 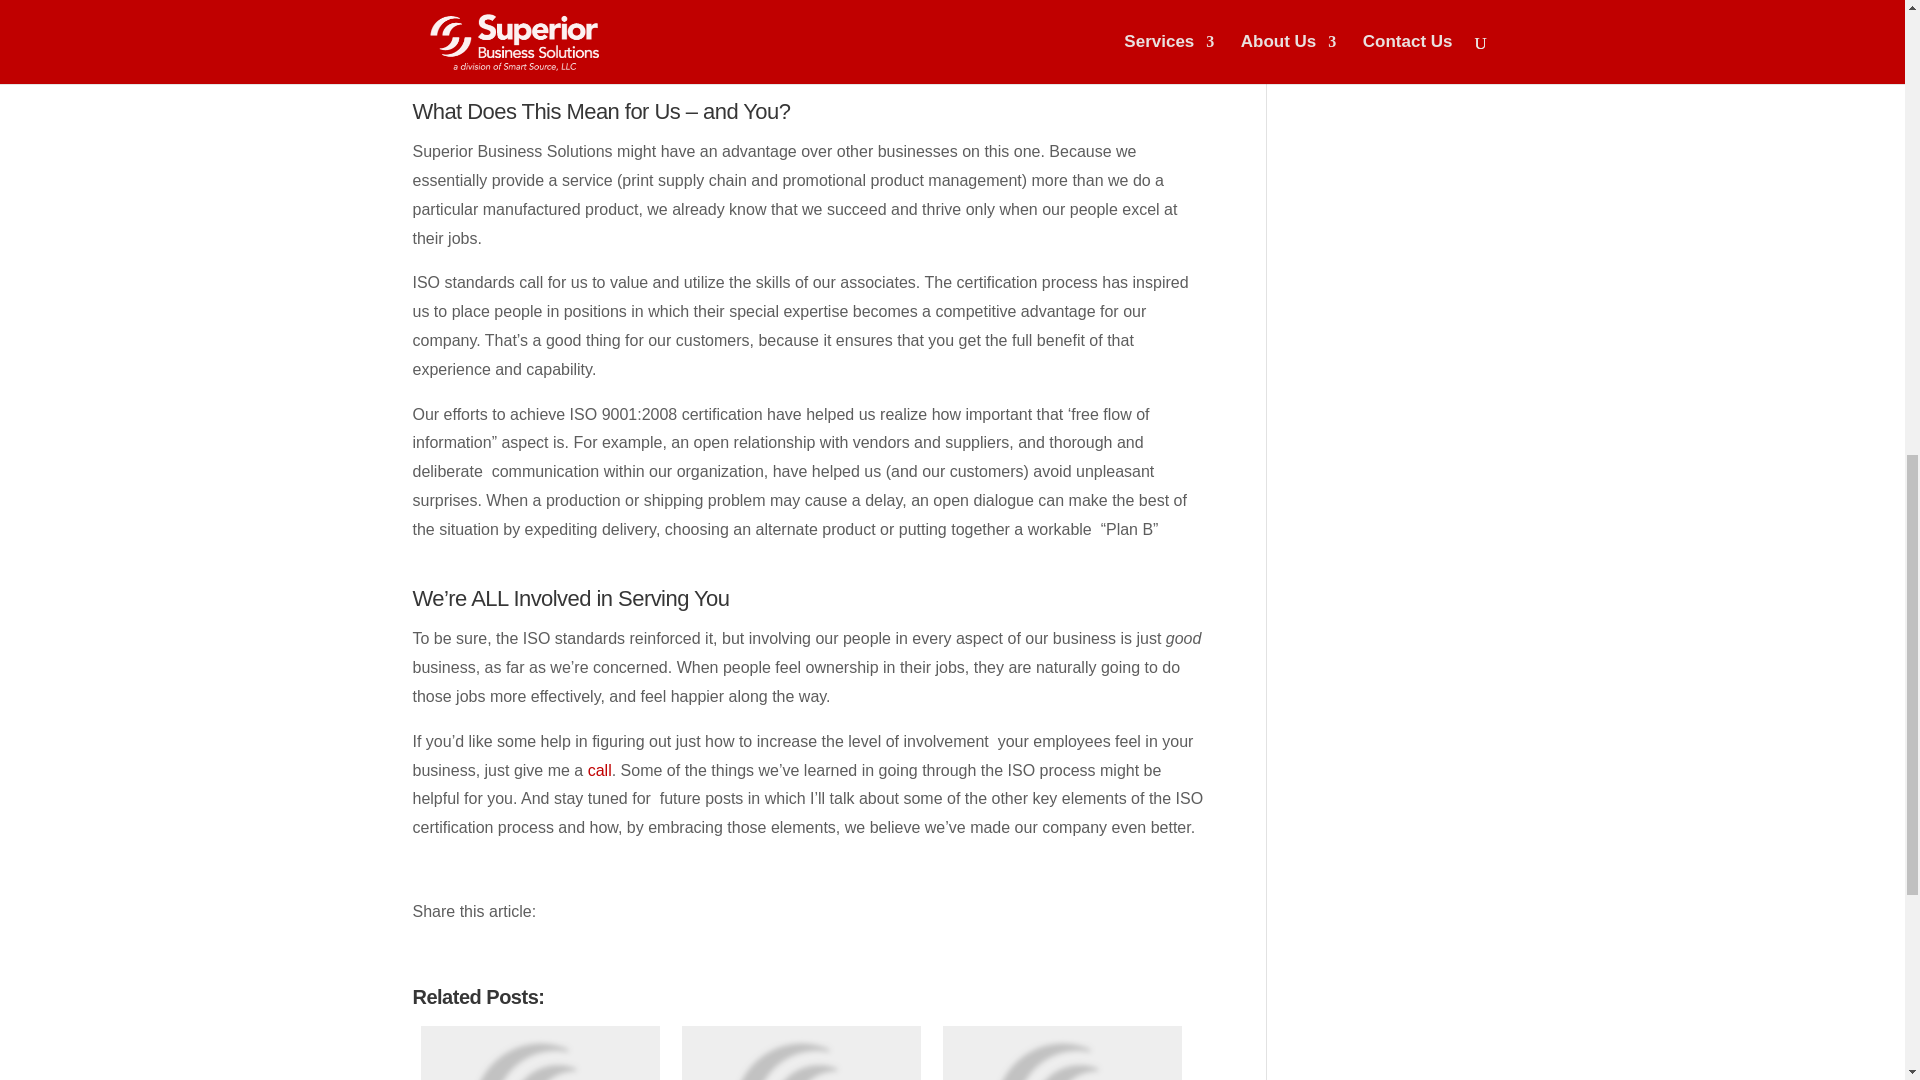 I want to click on Three New Trends in Labels for Shipping and Marketing, so click(x=540, y=1053).